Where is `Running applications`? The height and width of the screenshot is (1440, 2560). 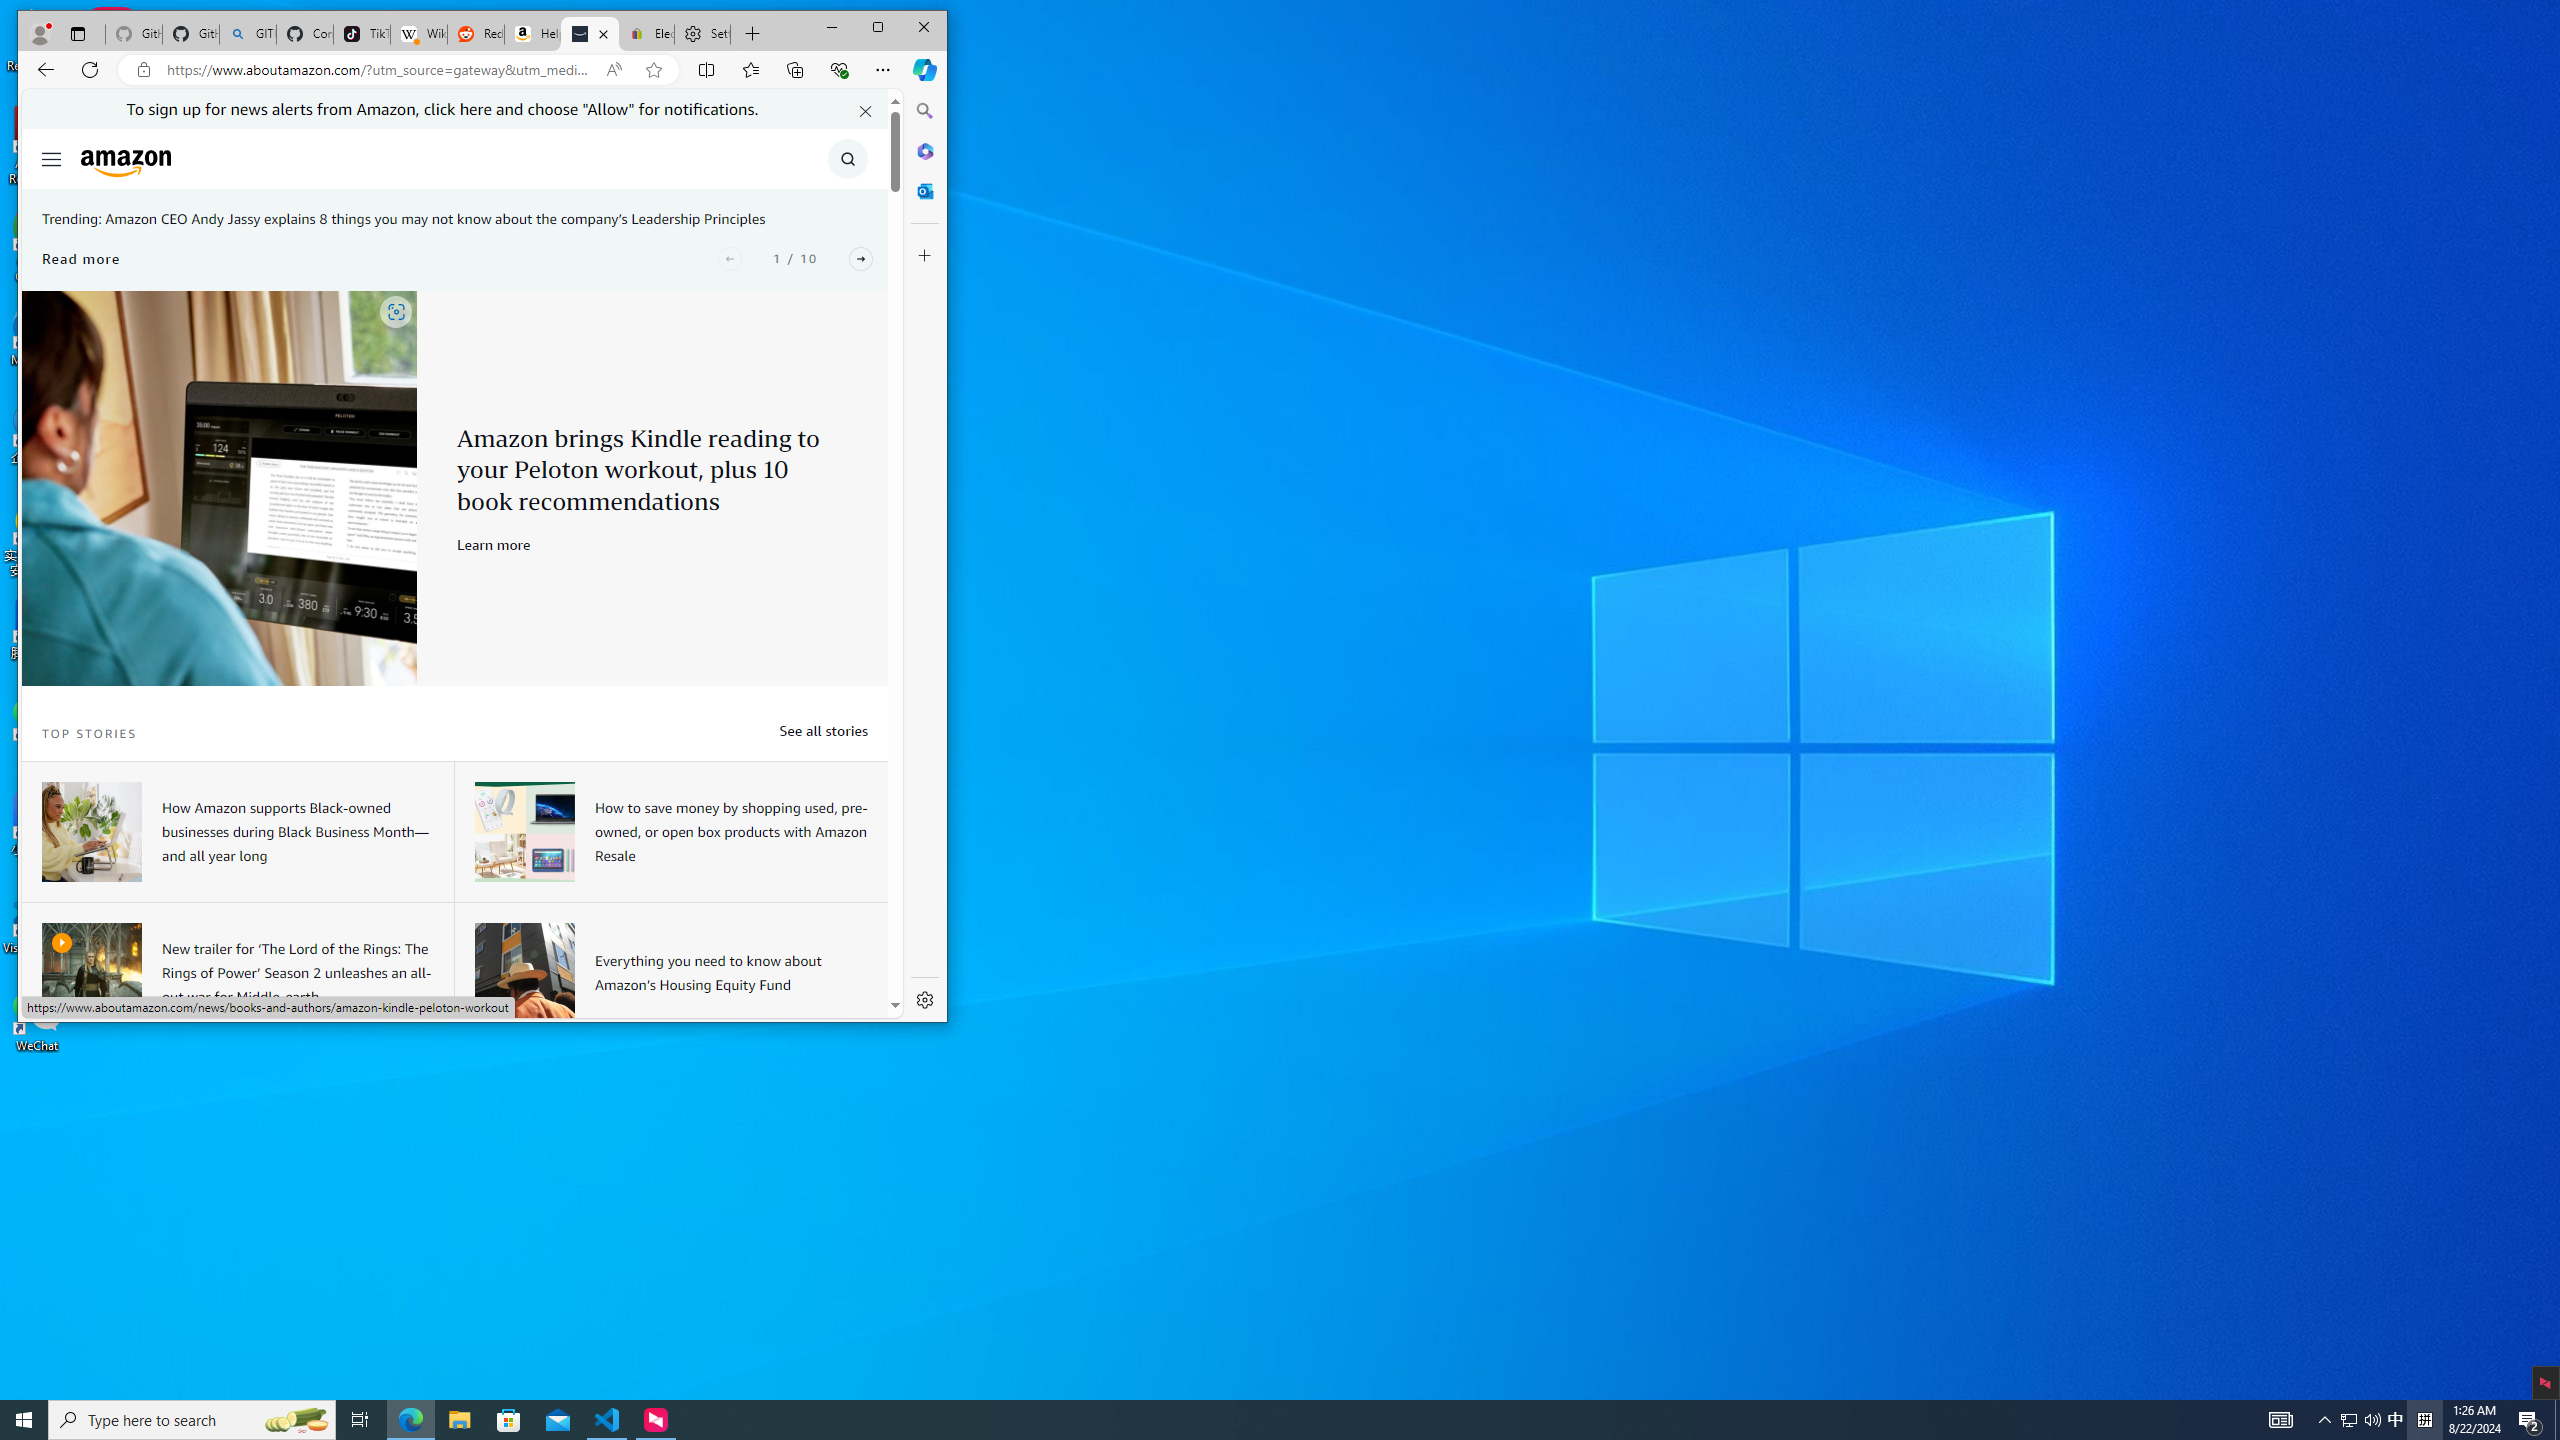
Running applications is located at coordinates (1244, 1420).